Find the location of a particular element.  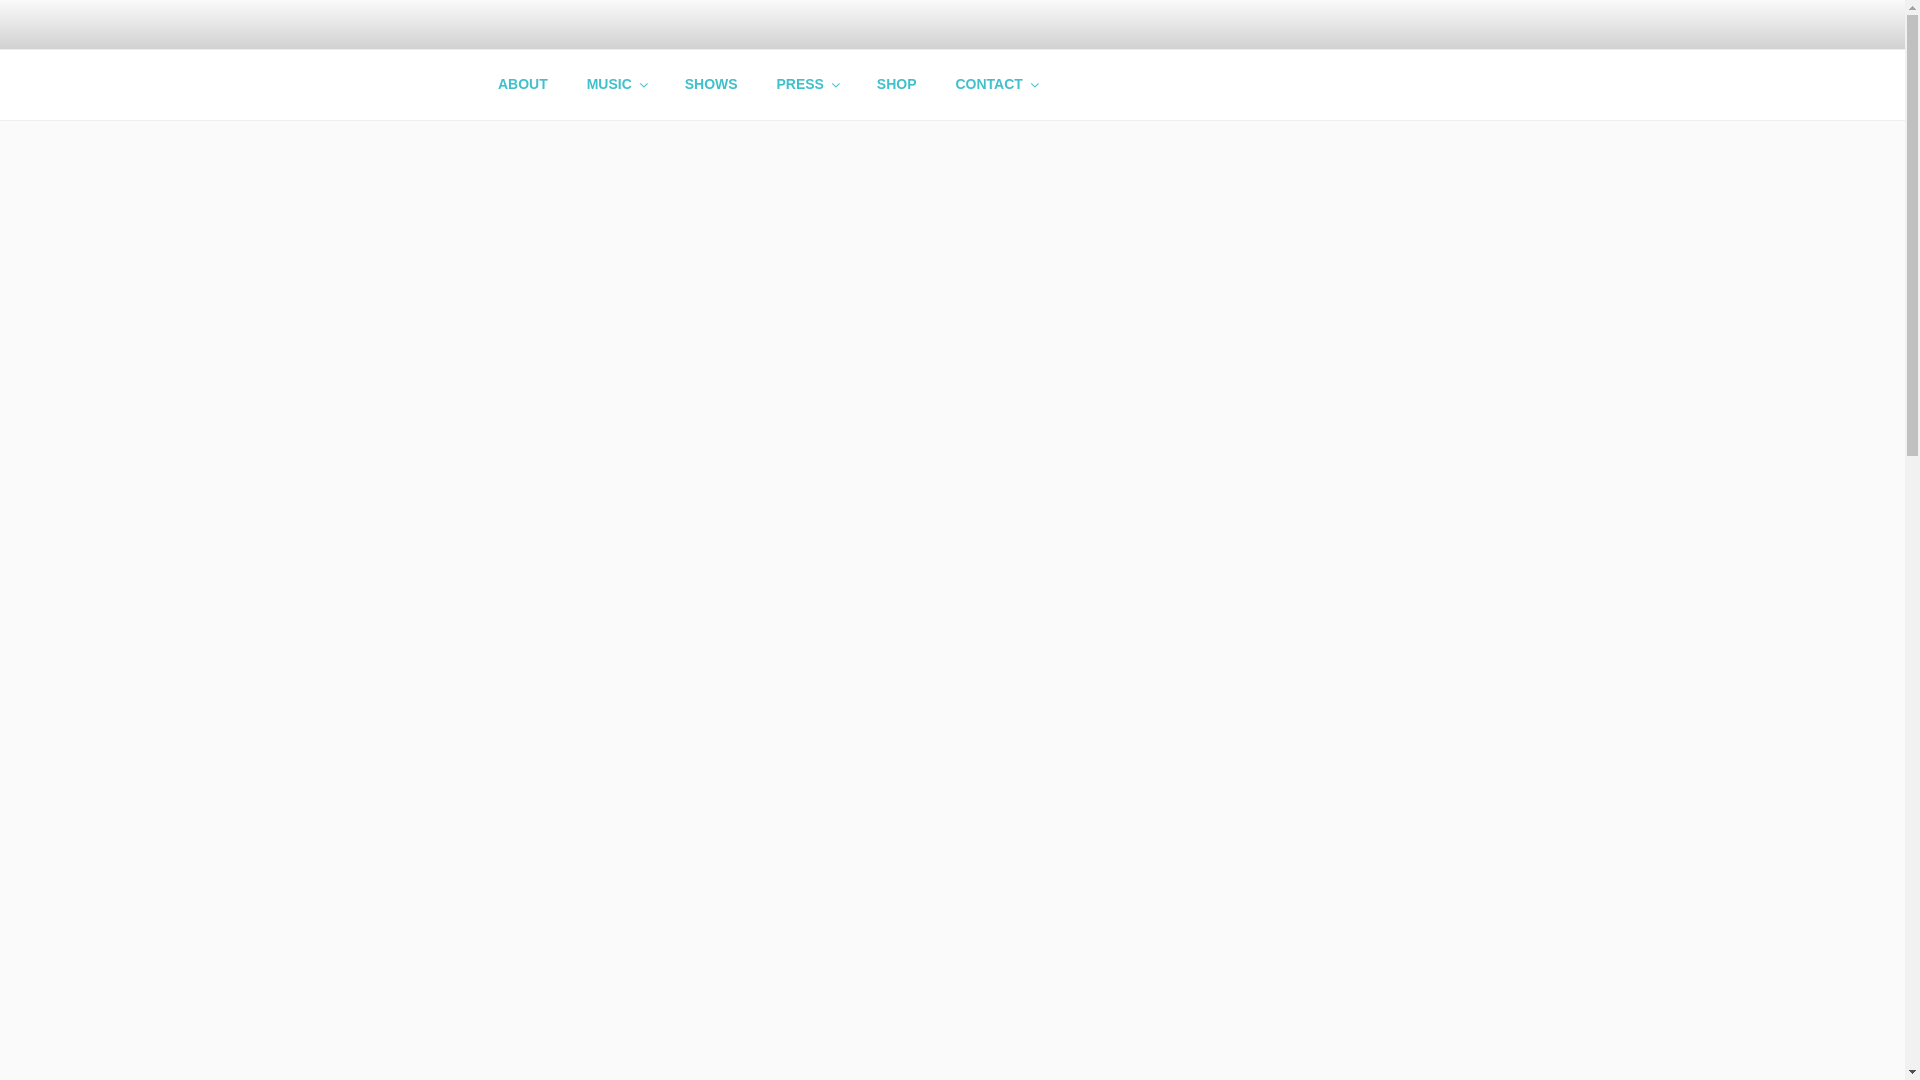

SHOWS is located at coordinates (710, 84).